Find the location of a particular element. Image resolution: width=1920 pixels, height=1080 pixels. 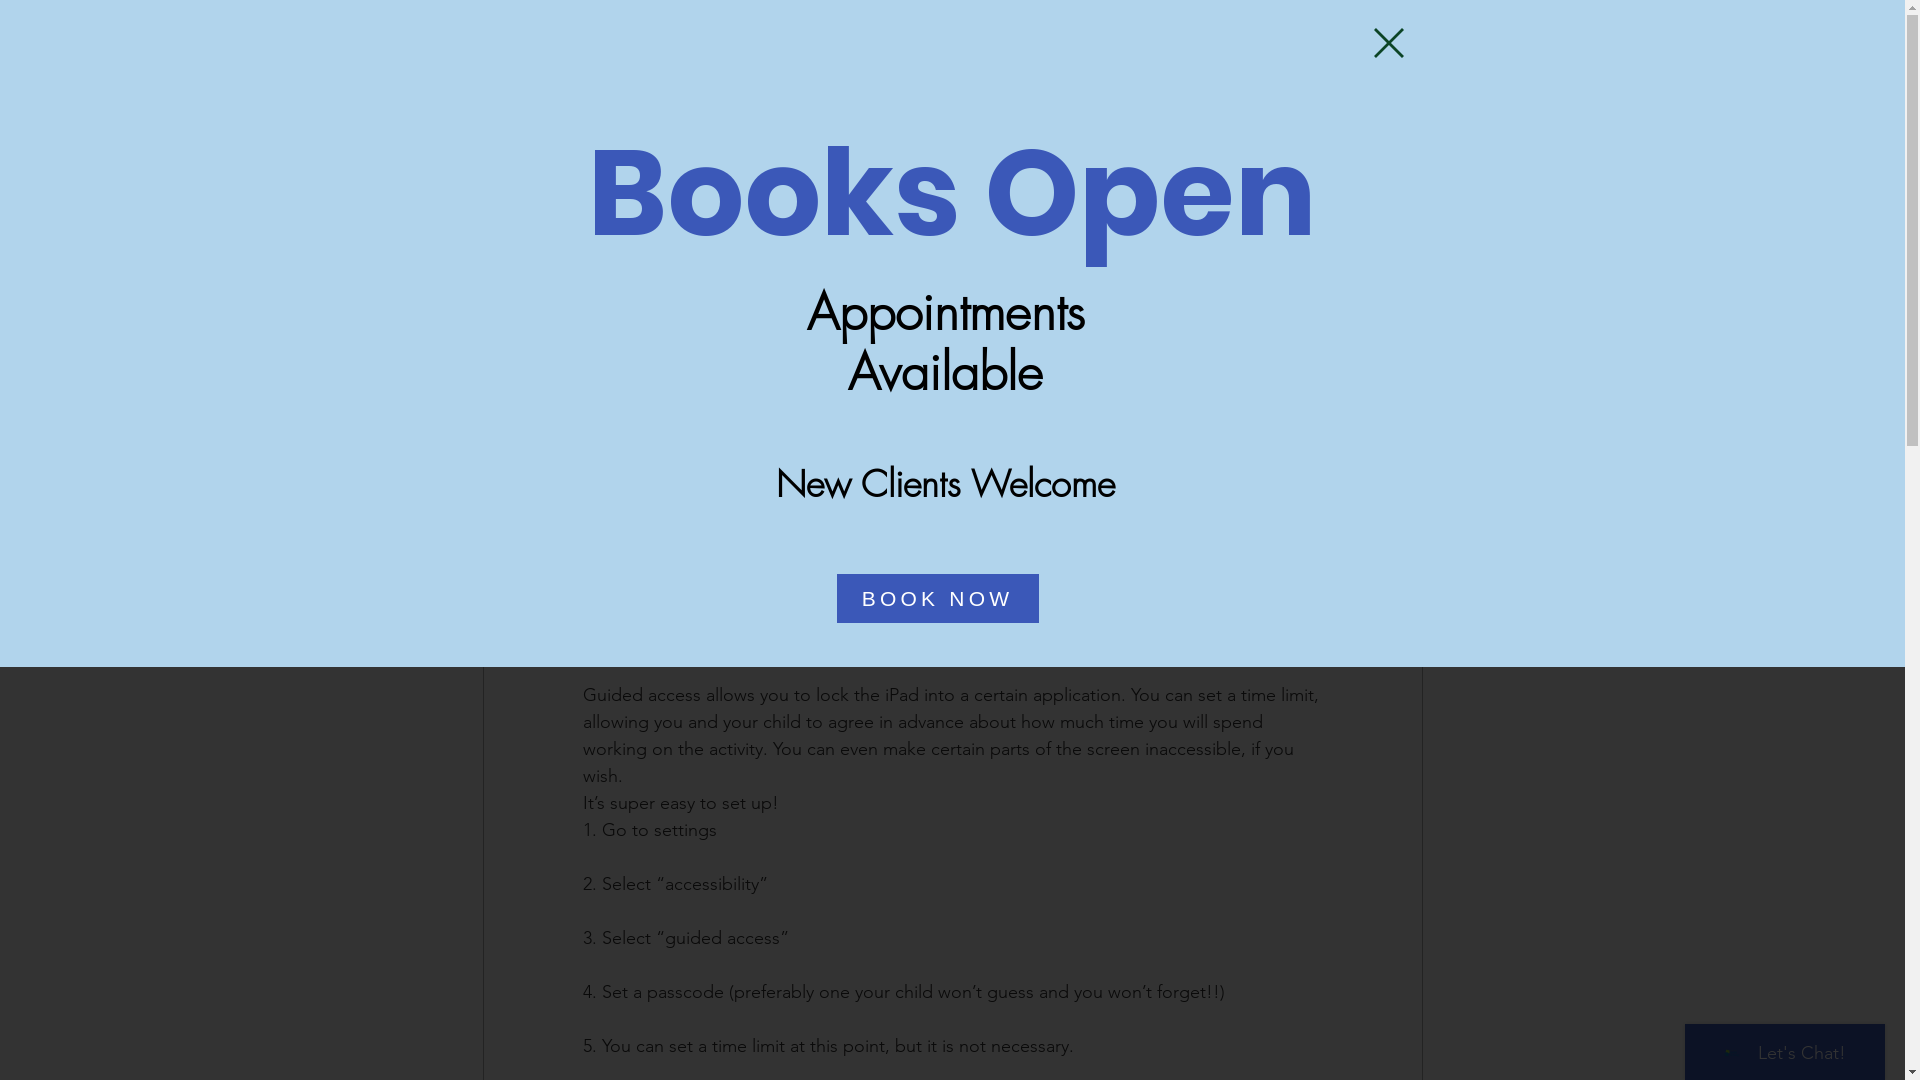

All Posts is located at coordinates (508, 105).